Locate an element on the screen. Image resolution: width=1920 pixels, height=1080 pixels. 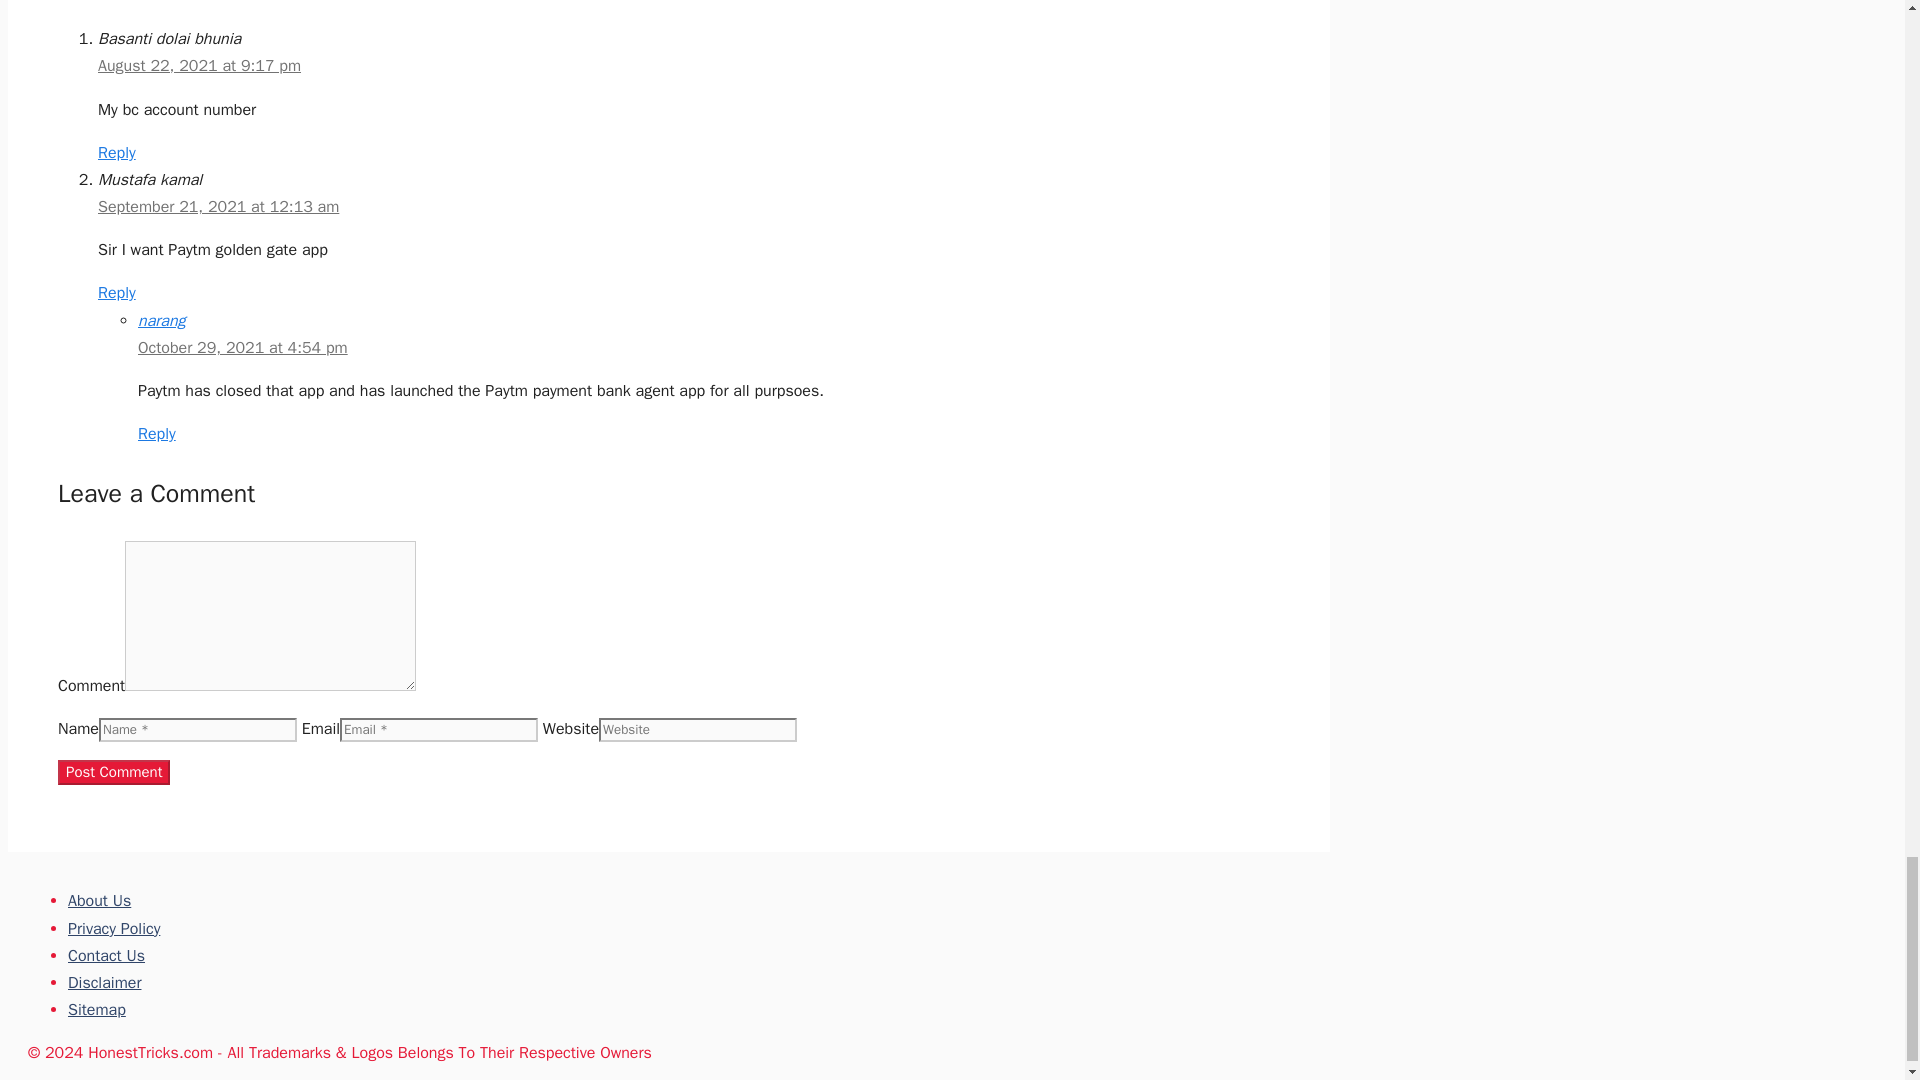
Reply is located at coordinates (116, 292).